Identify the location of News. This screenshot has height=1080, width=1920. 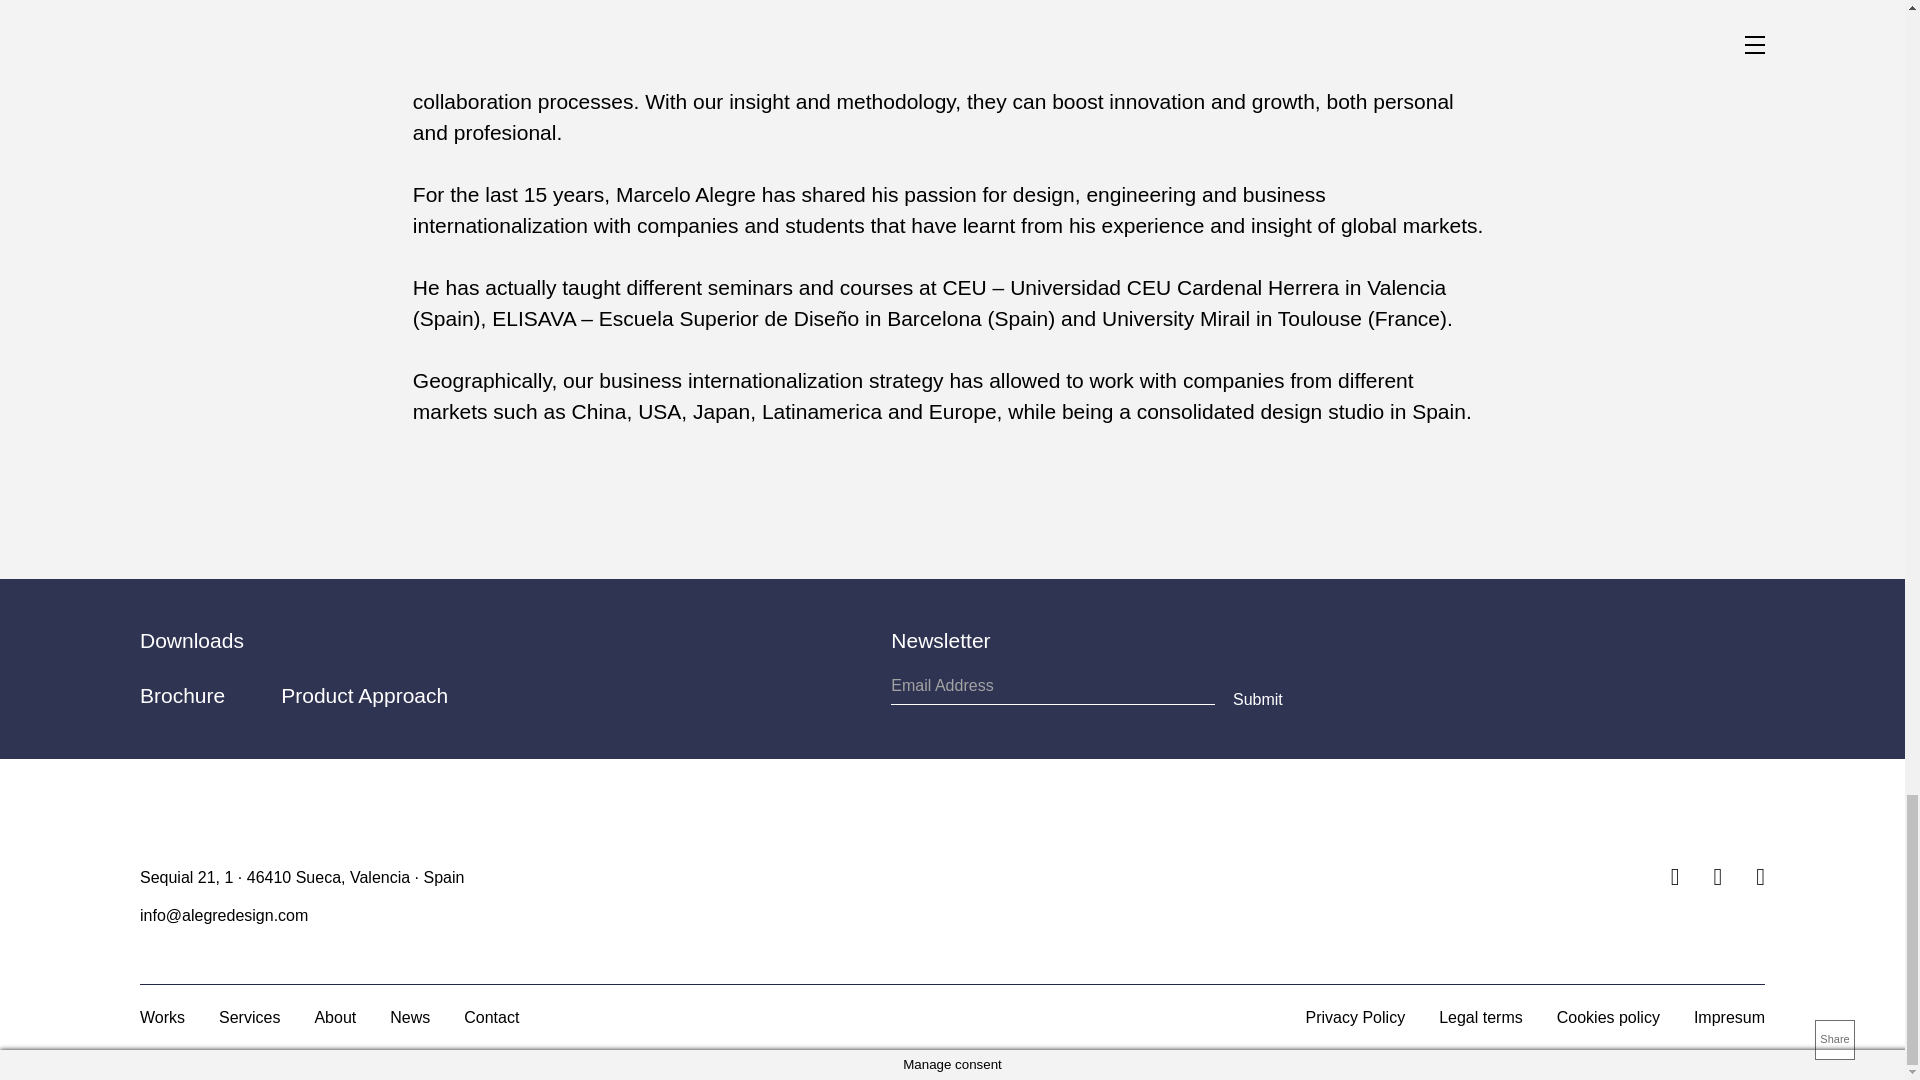
(410, 1017).